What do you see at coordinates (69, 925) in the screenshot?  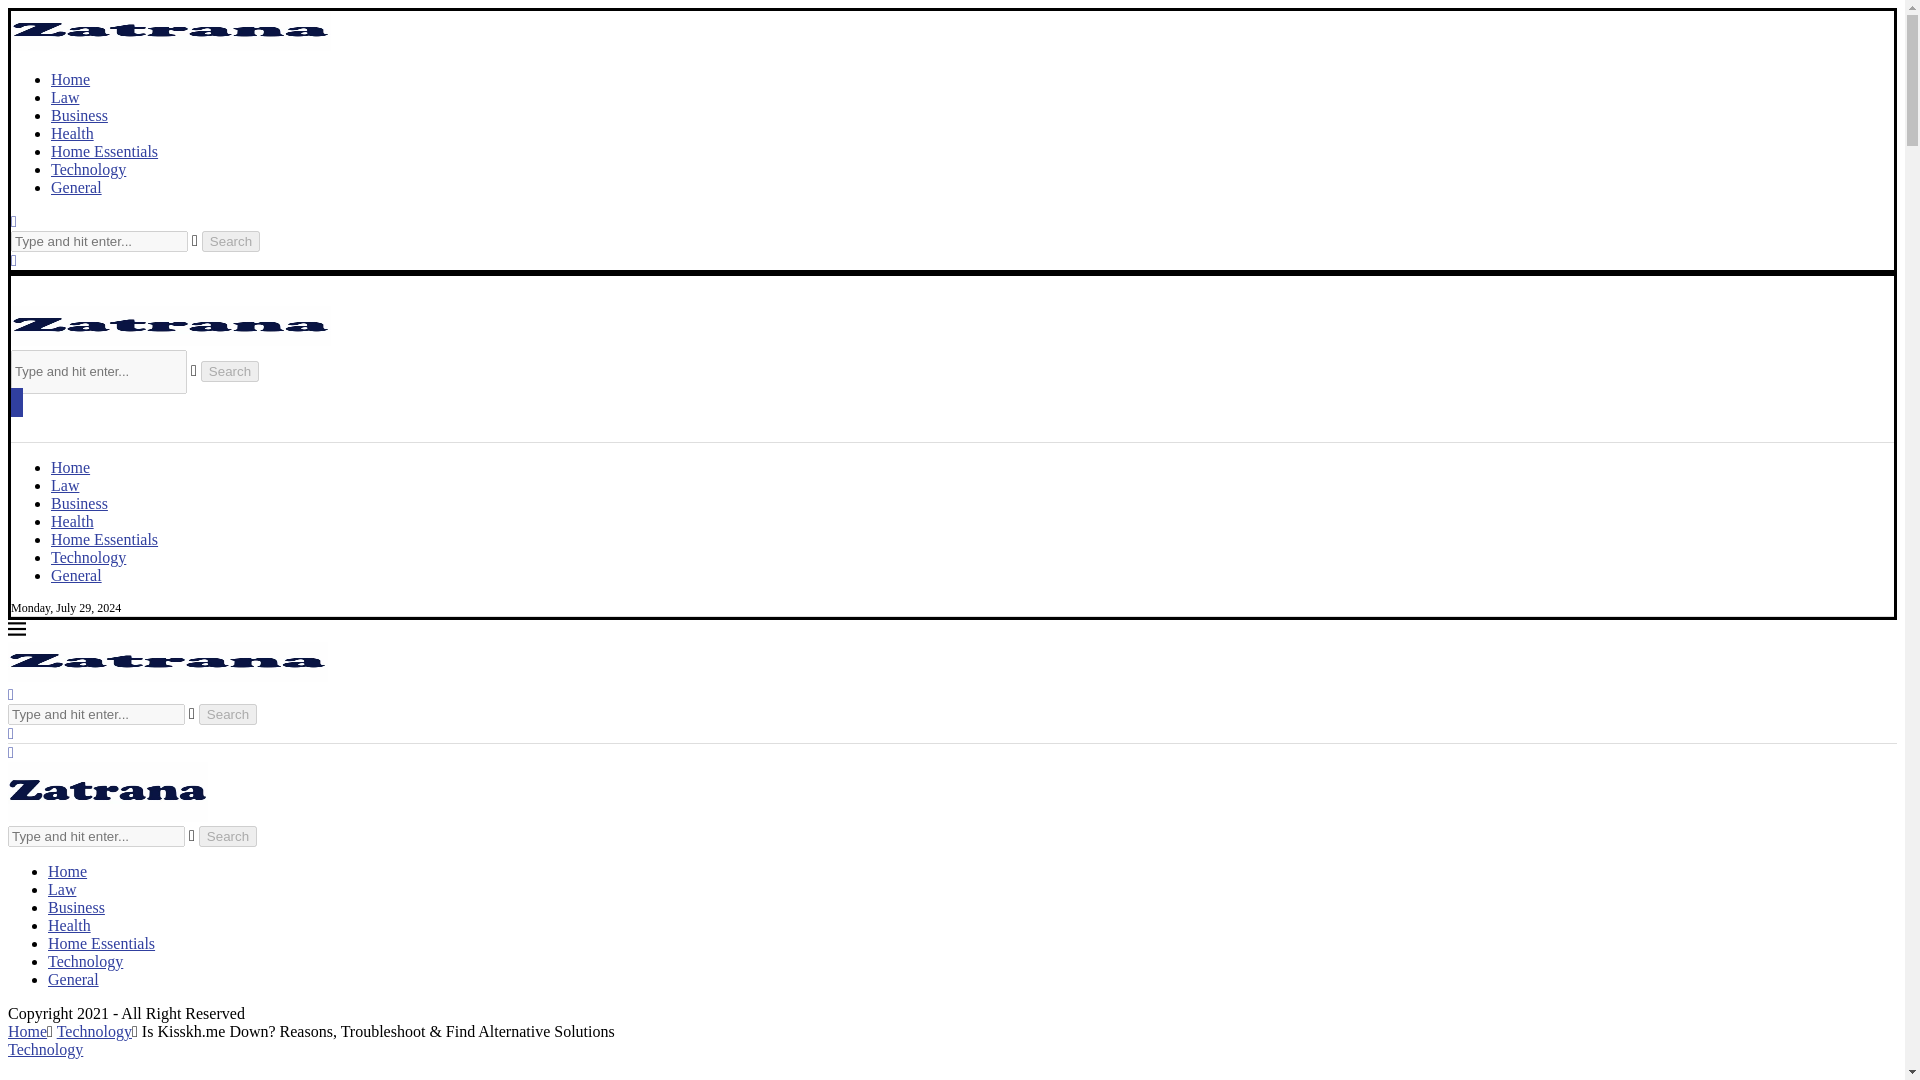 I see `Health` at bounding box center [69, 925].